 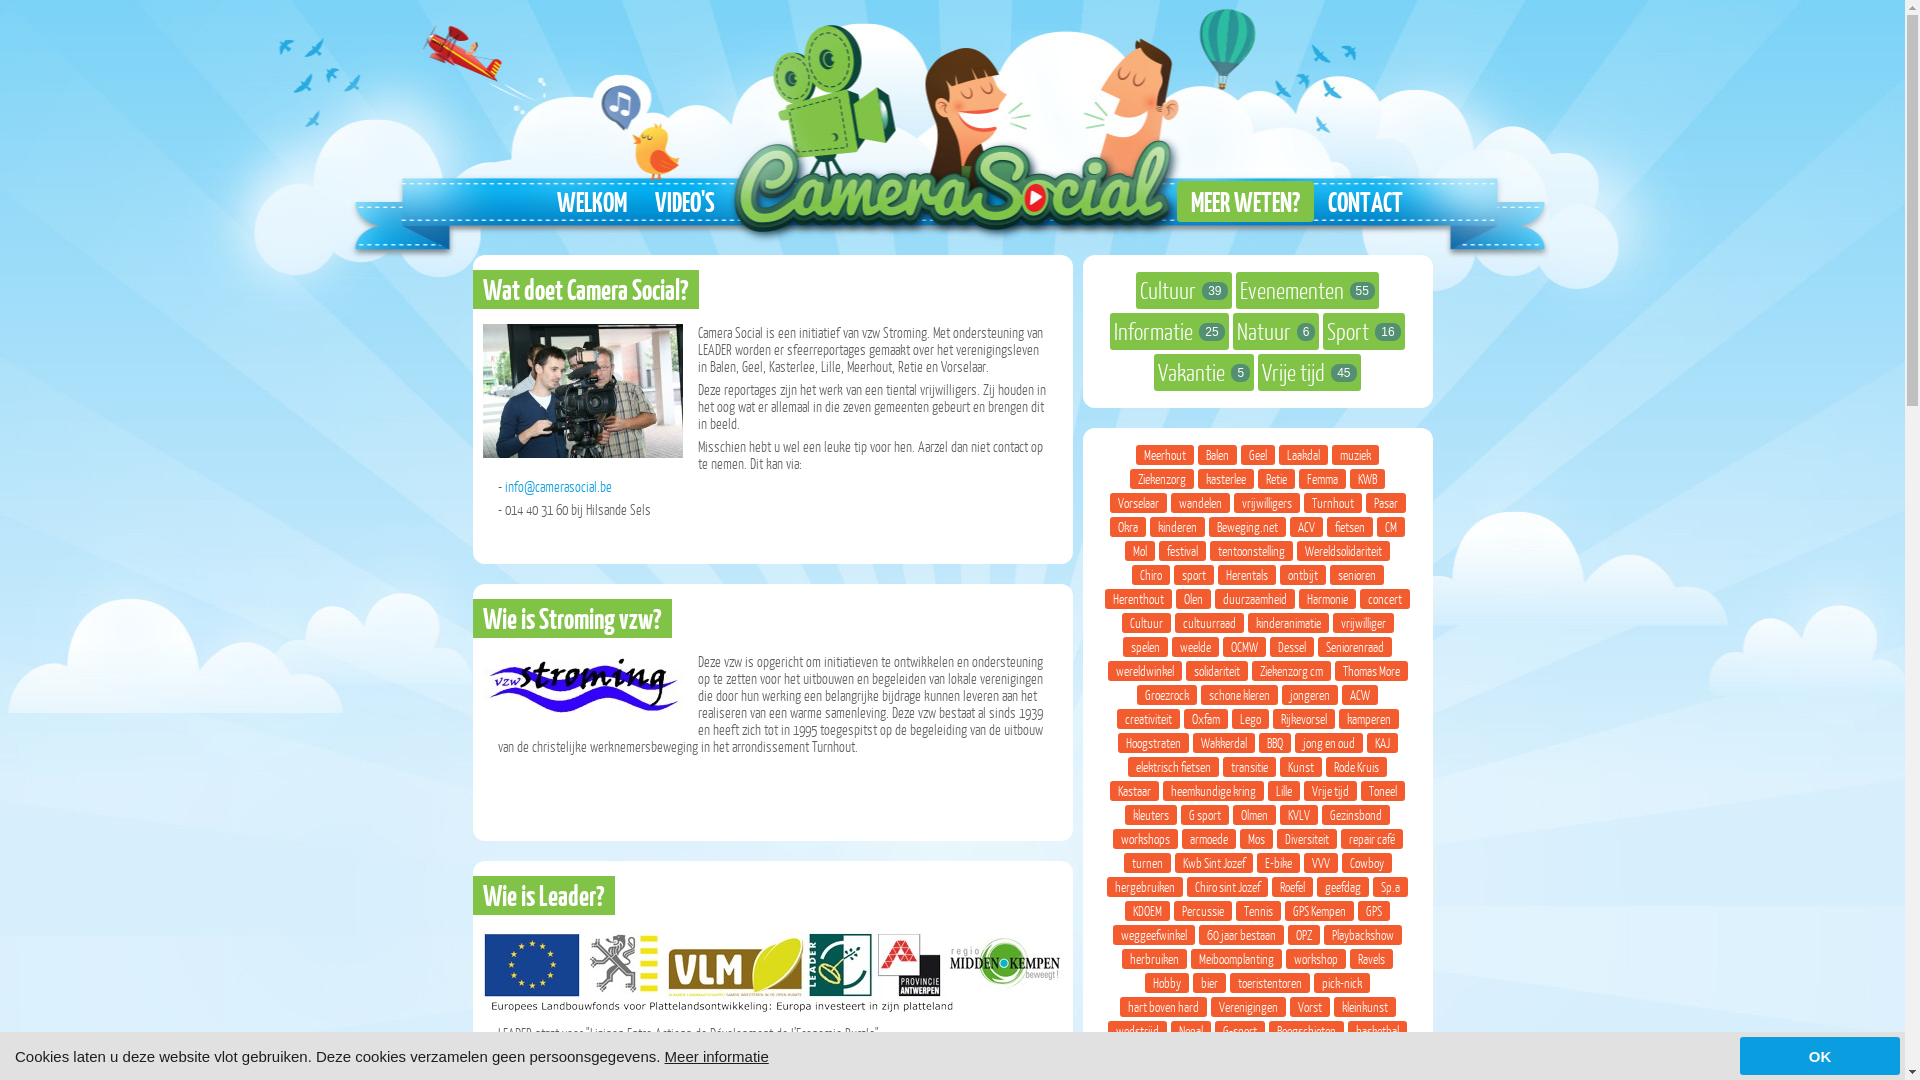 What do you see at coordinates (1304, 455) in the screenshot?
I see `Laakdal` at bounding box center [1304, 455].